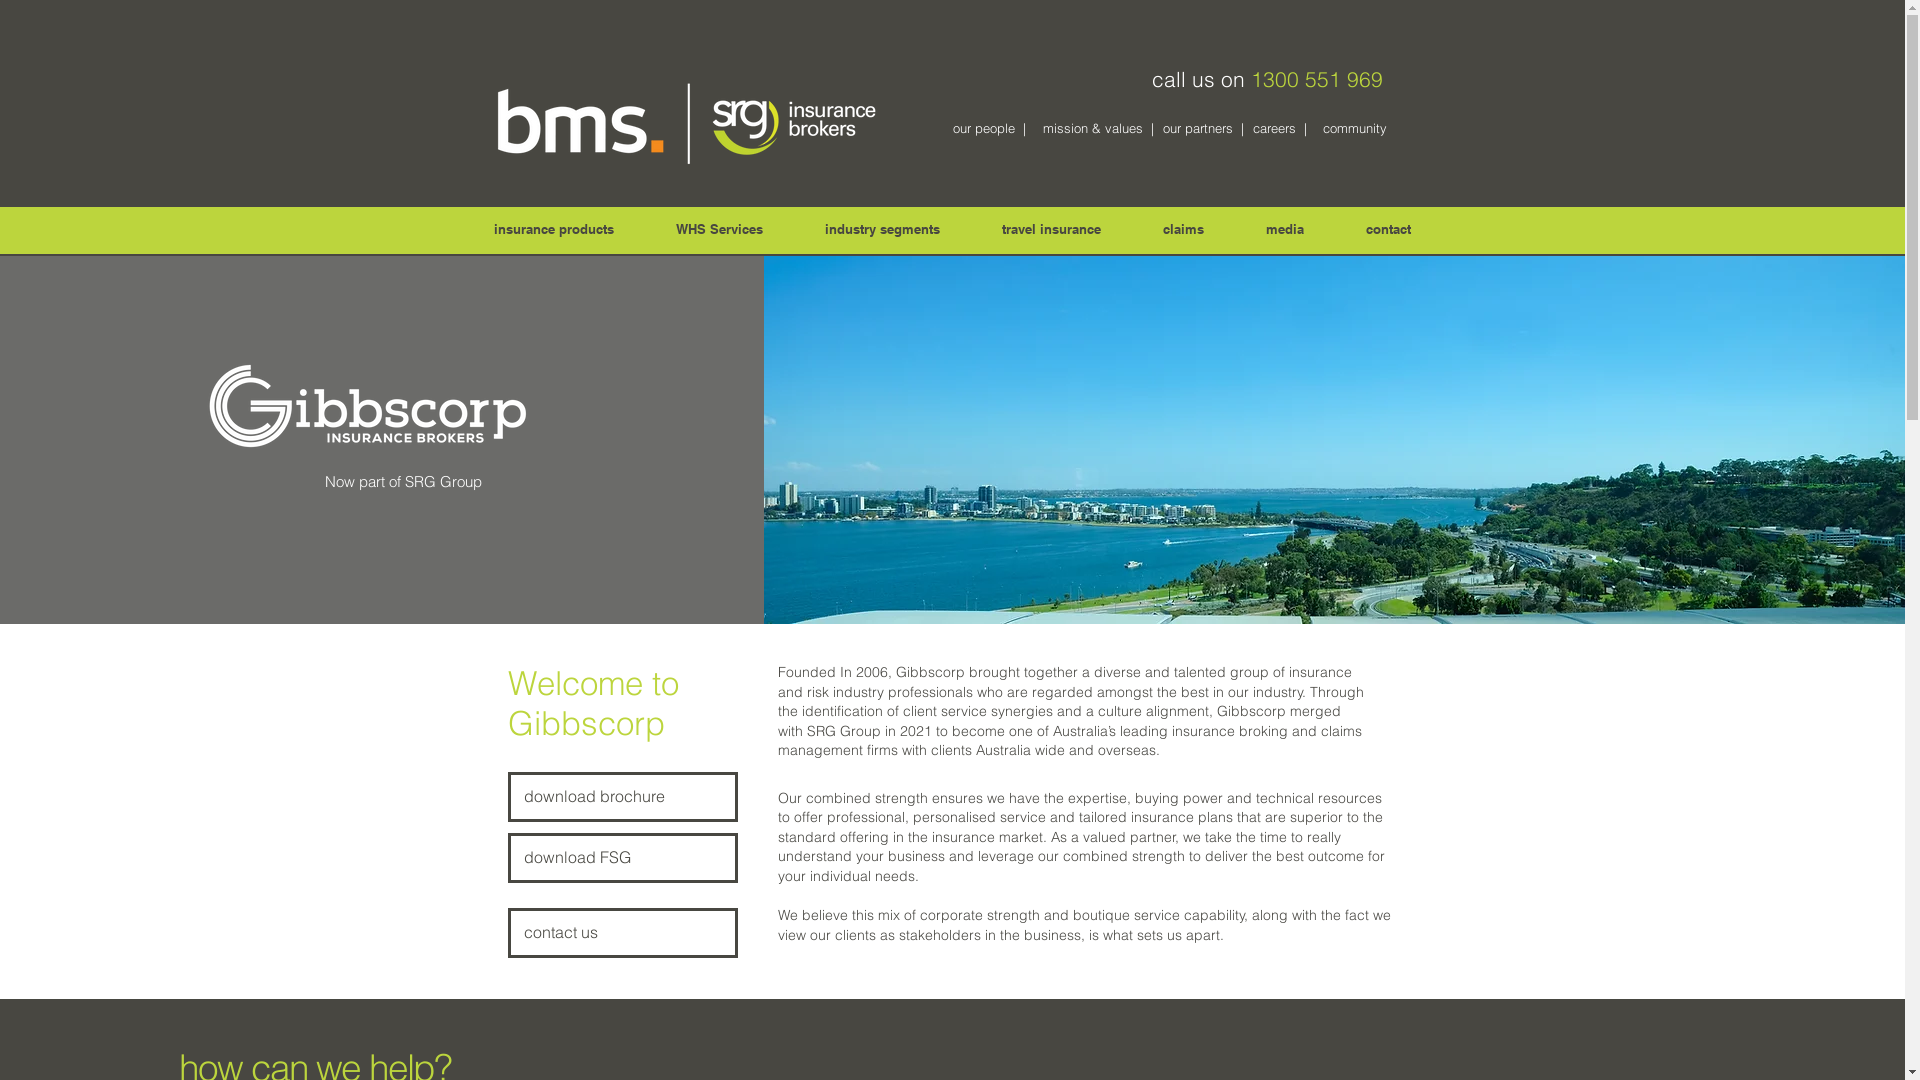 The width and height of the screenshot is (1920, 1080). What do you see at coordinates (553, 230) in the screenshot?
I see `insurance products` at bounding box center [553, 230].